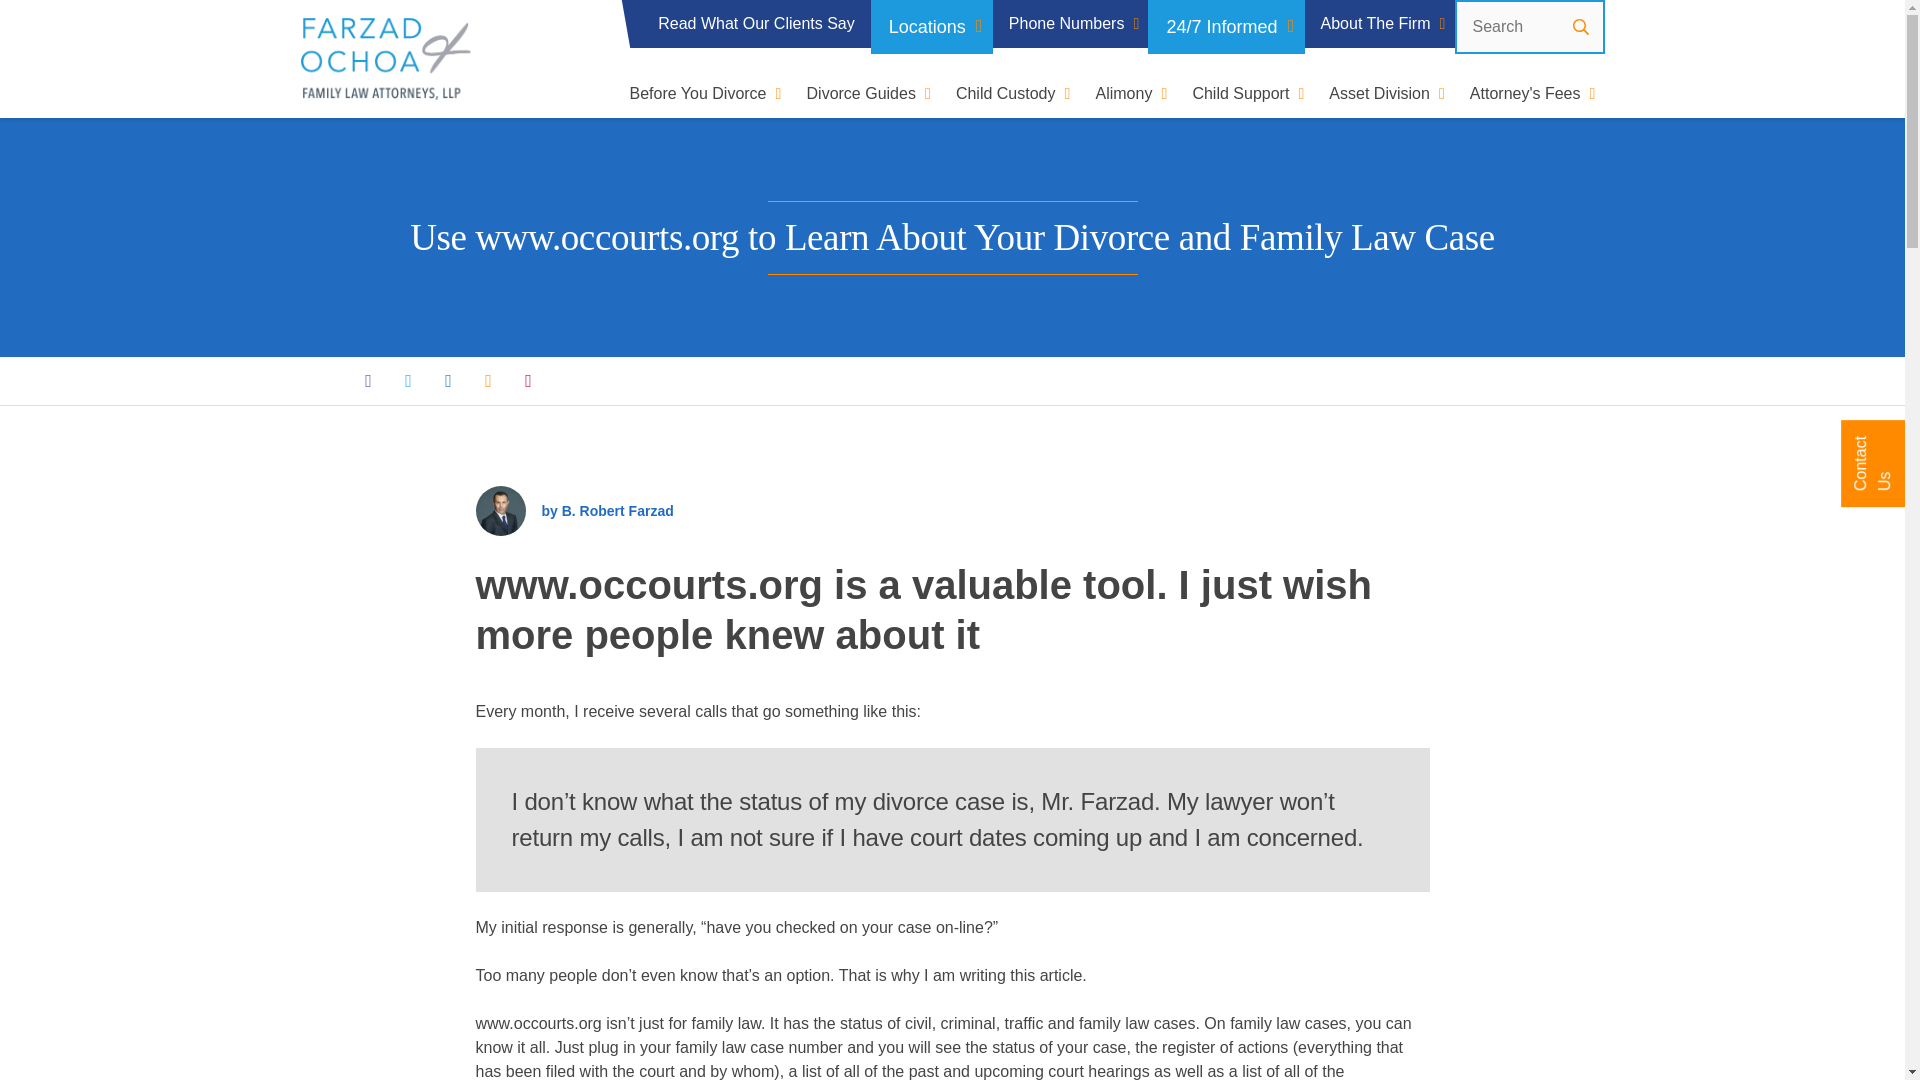  I want to click on Read What Our Clients Say, so click(756, 24).